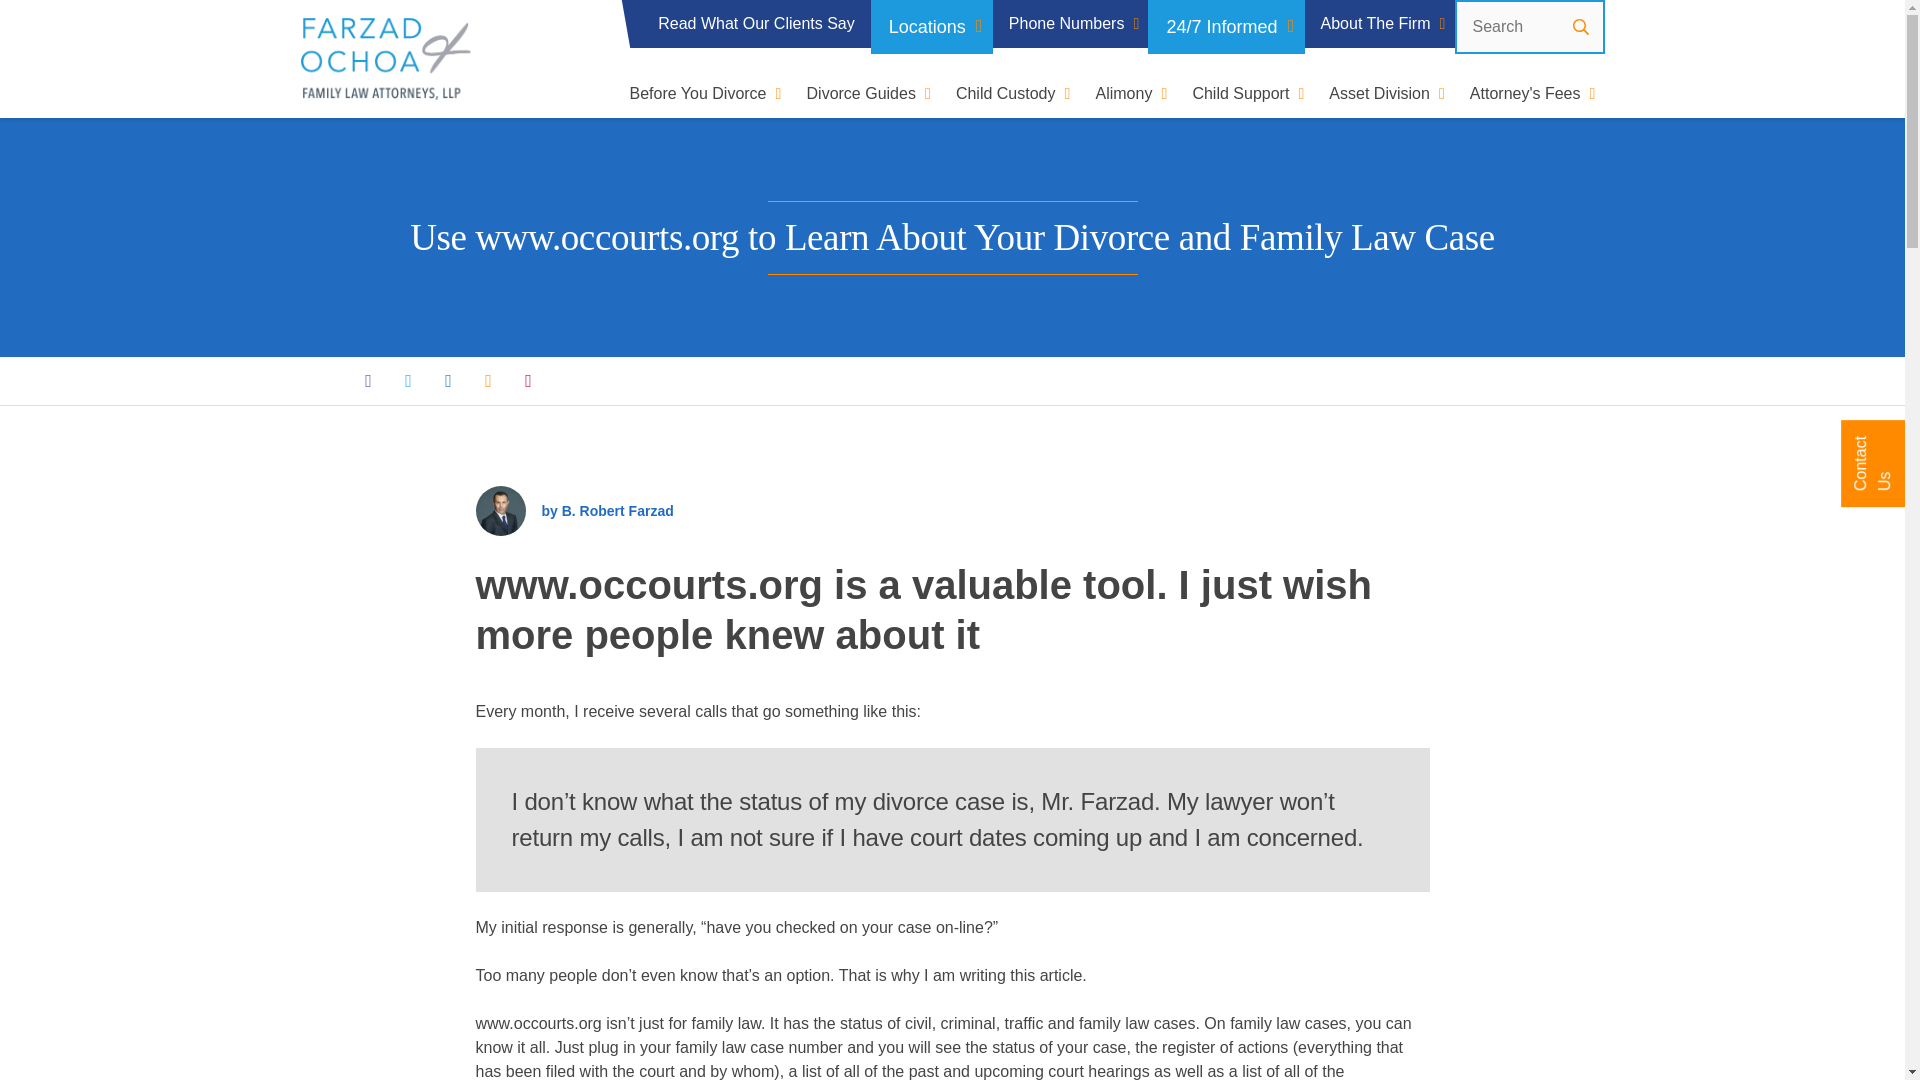  I want to click on Read What Our Clients Say, so click(756, 24).